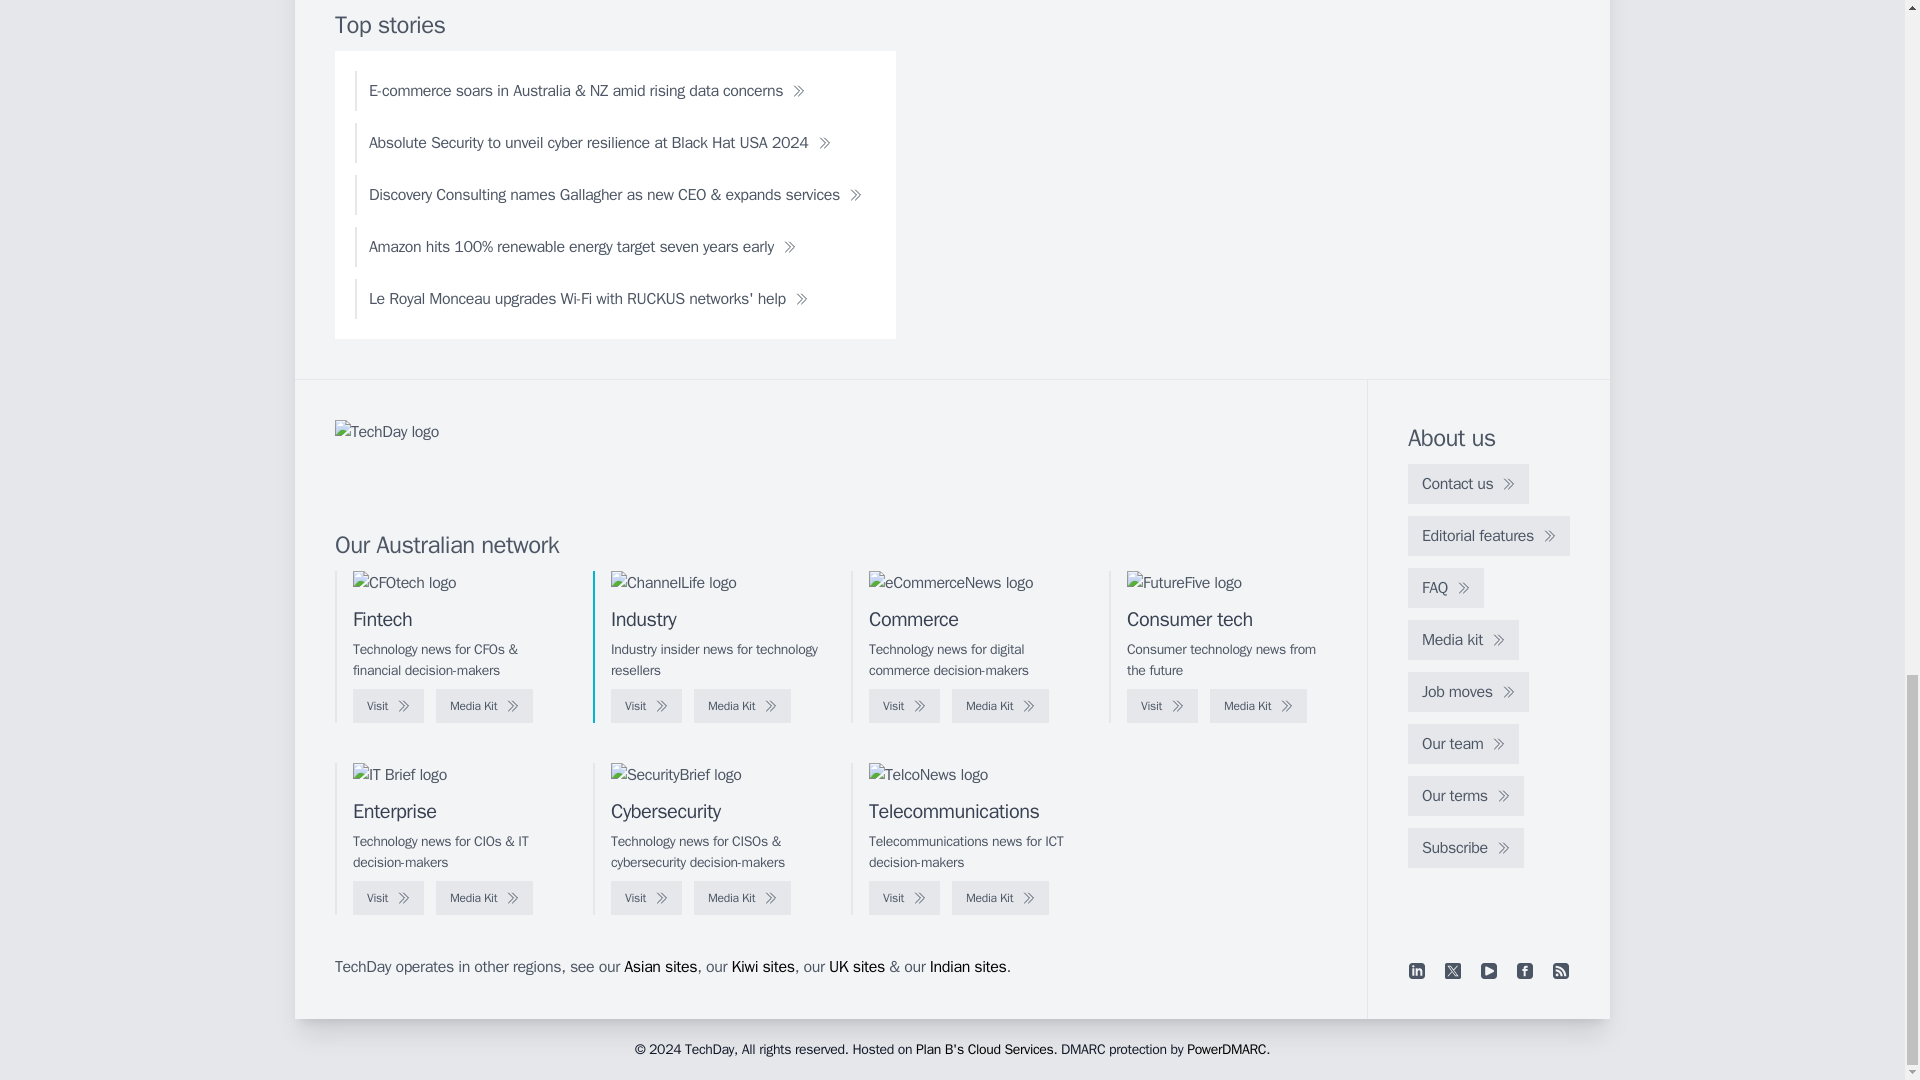 This screenshot has height=1080, width=1920. Describe the element at coordinates (588, 298) in the screenshot. I see `Le Royal Monceau upgrades Wi-Fi with RUCKUS networks' help` at that location.